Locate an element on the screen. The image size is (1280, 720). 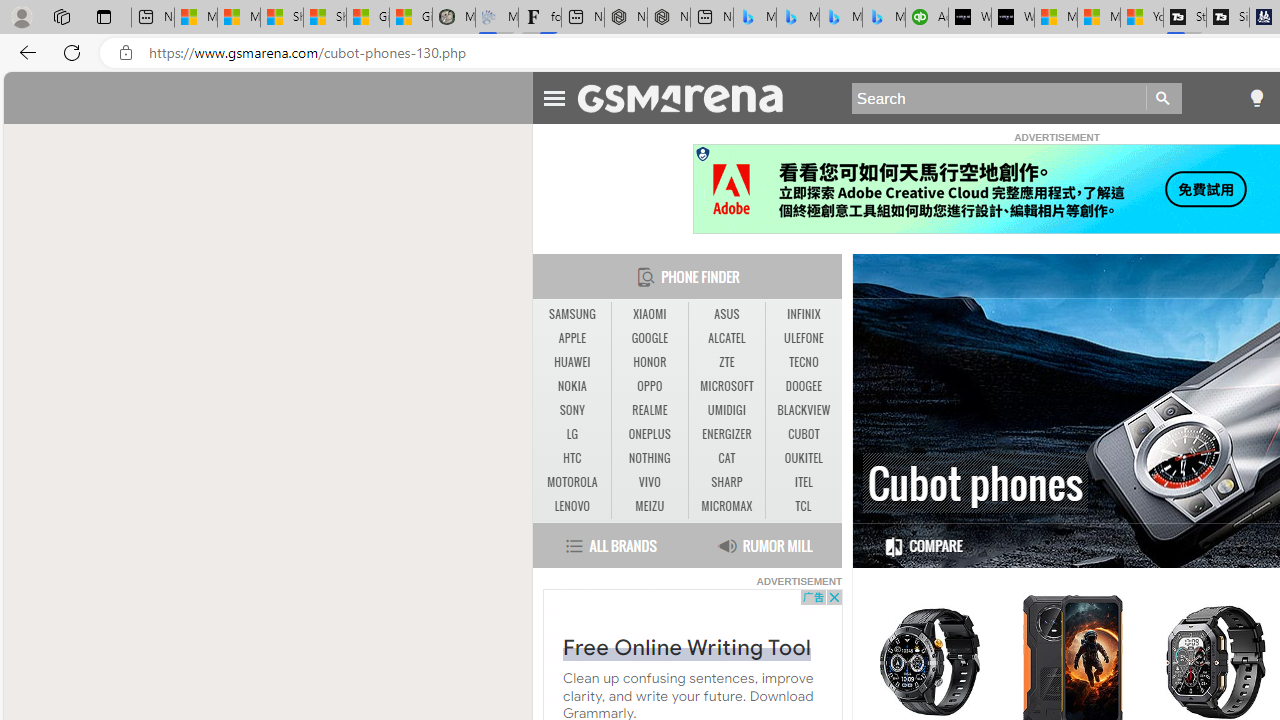
INFINIX is located at coordinates (804, 314).